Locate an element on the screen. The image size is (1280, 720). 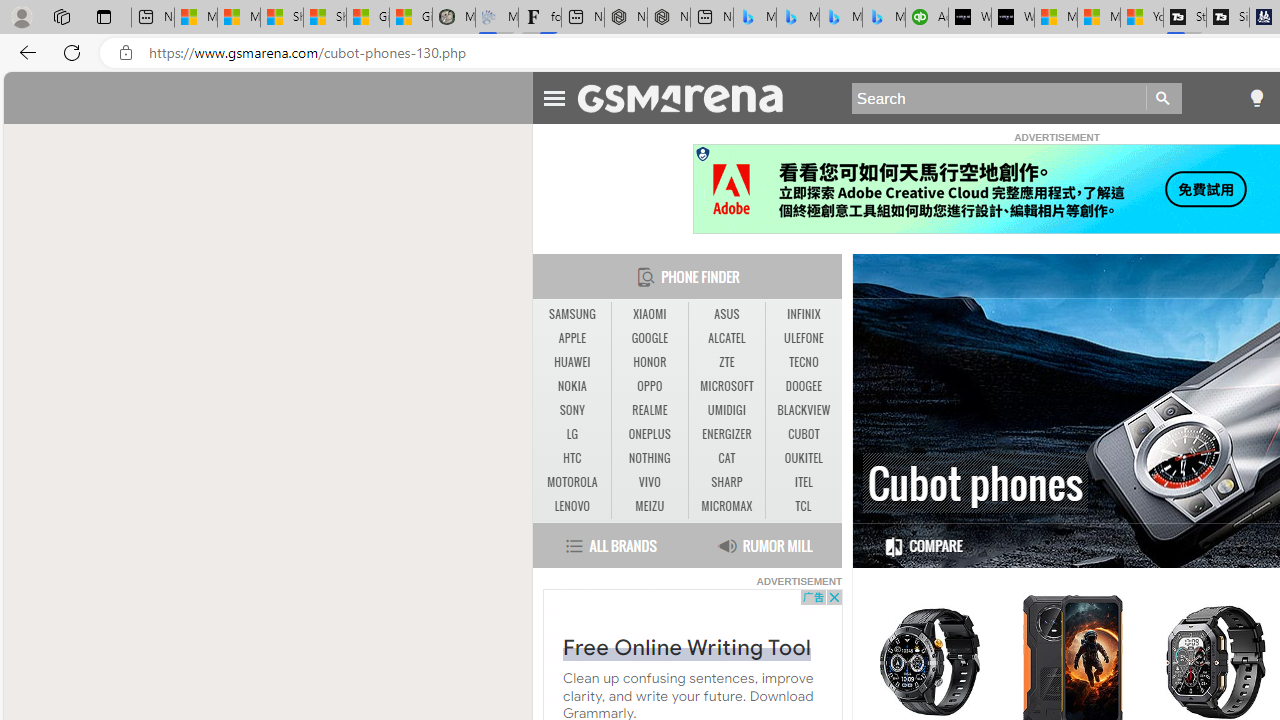
INFINIX is located at coordinates (804, 314).